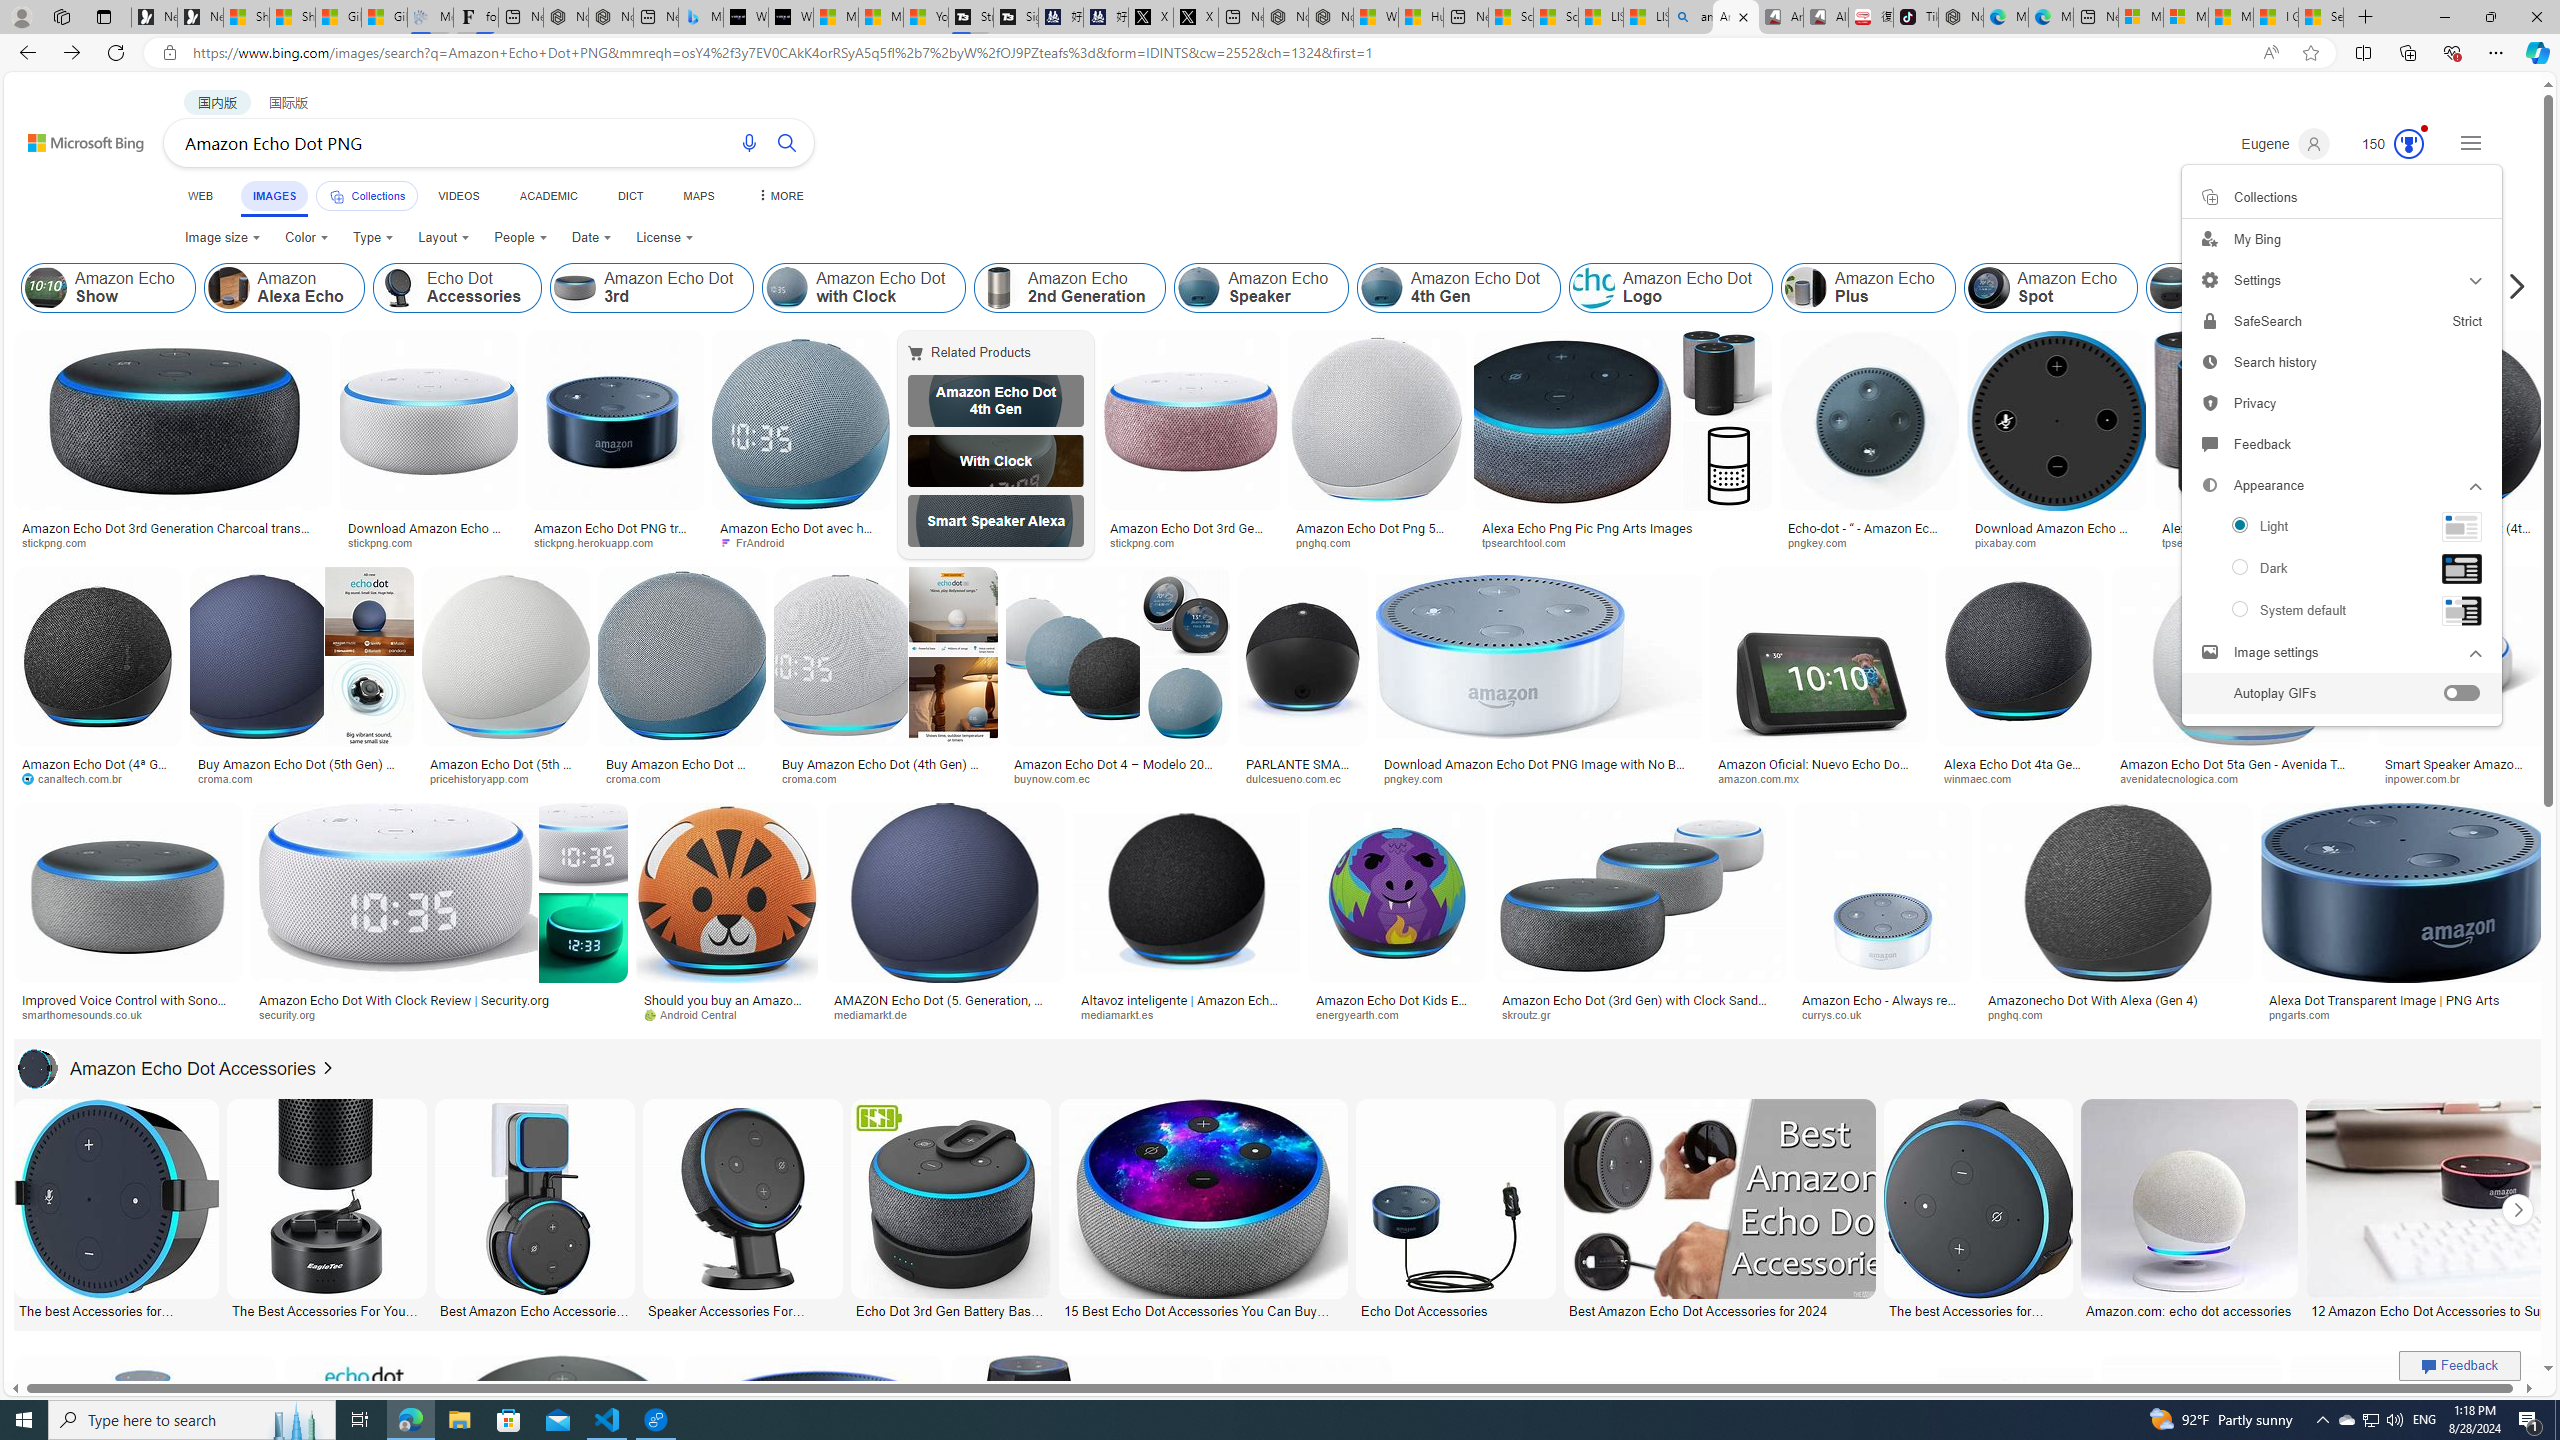 Image resolution: width=2560 pixels, height=1440 pixels. What do you see at coordinates (1199, 288) in the screenshot?
I see `Amazon Echo Speaker` at bounding box center [1199, 288].